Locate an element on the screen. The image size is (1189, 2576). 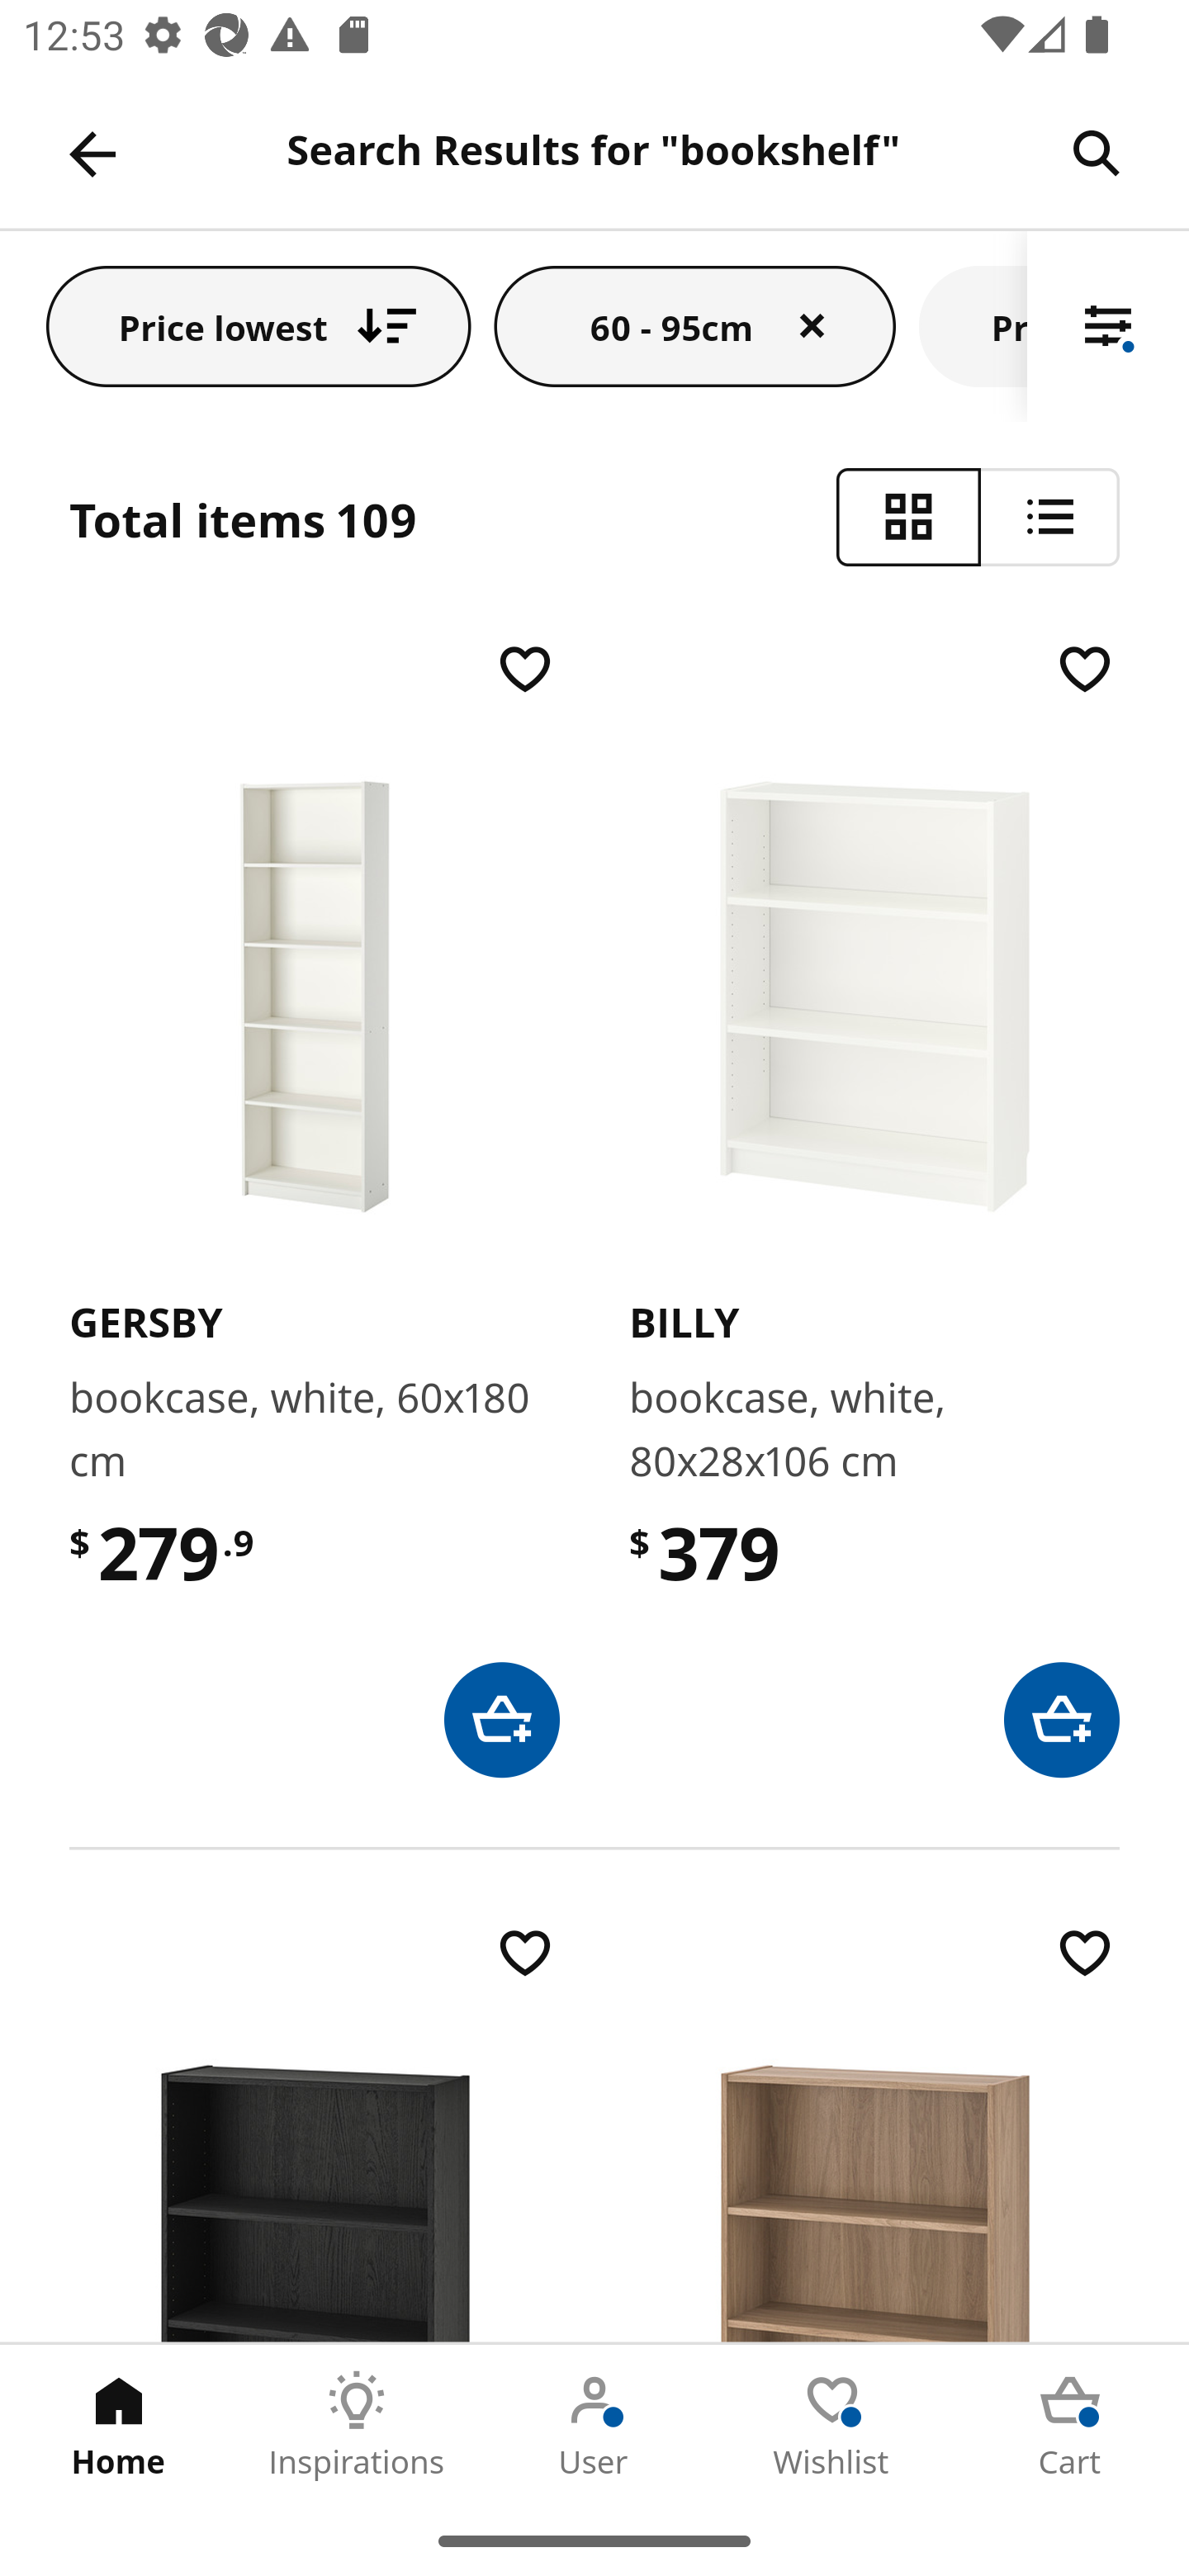
User
Tab 3 of 5 is located at coordinates (594, 2425).